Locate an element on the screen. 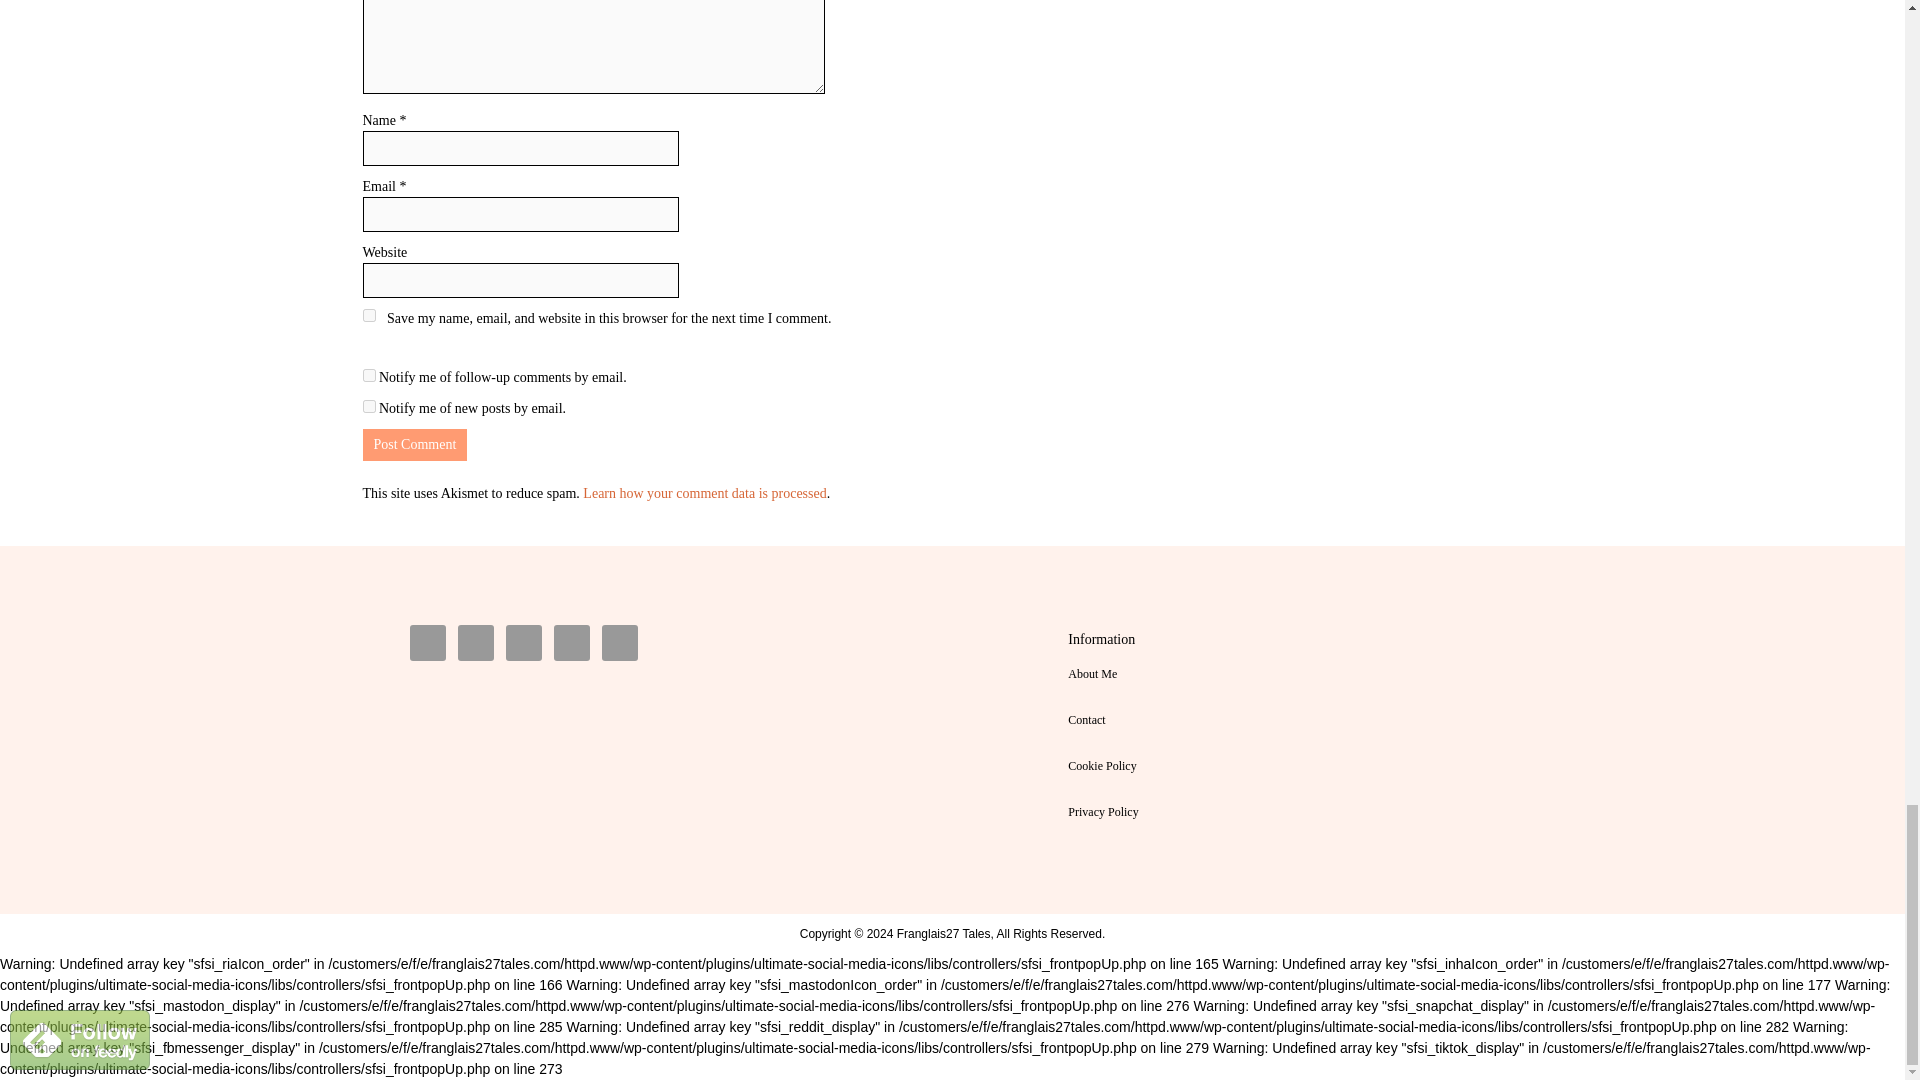 Image resolution: width=1920 pixels, height=1080 pixels. subscribe is located at coordinates (368, 406).